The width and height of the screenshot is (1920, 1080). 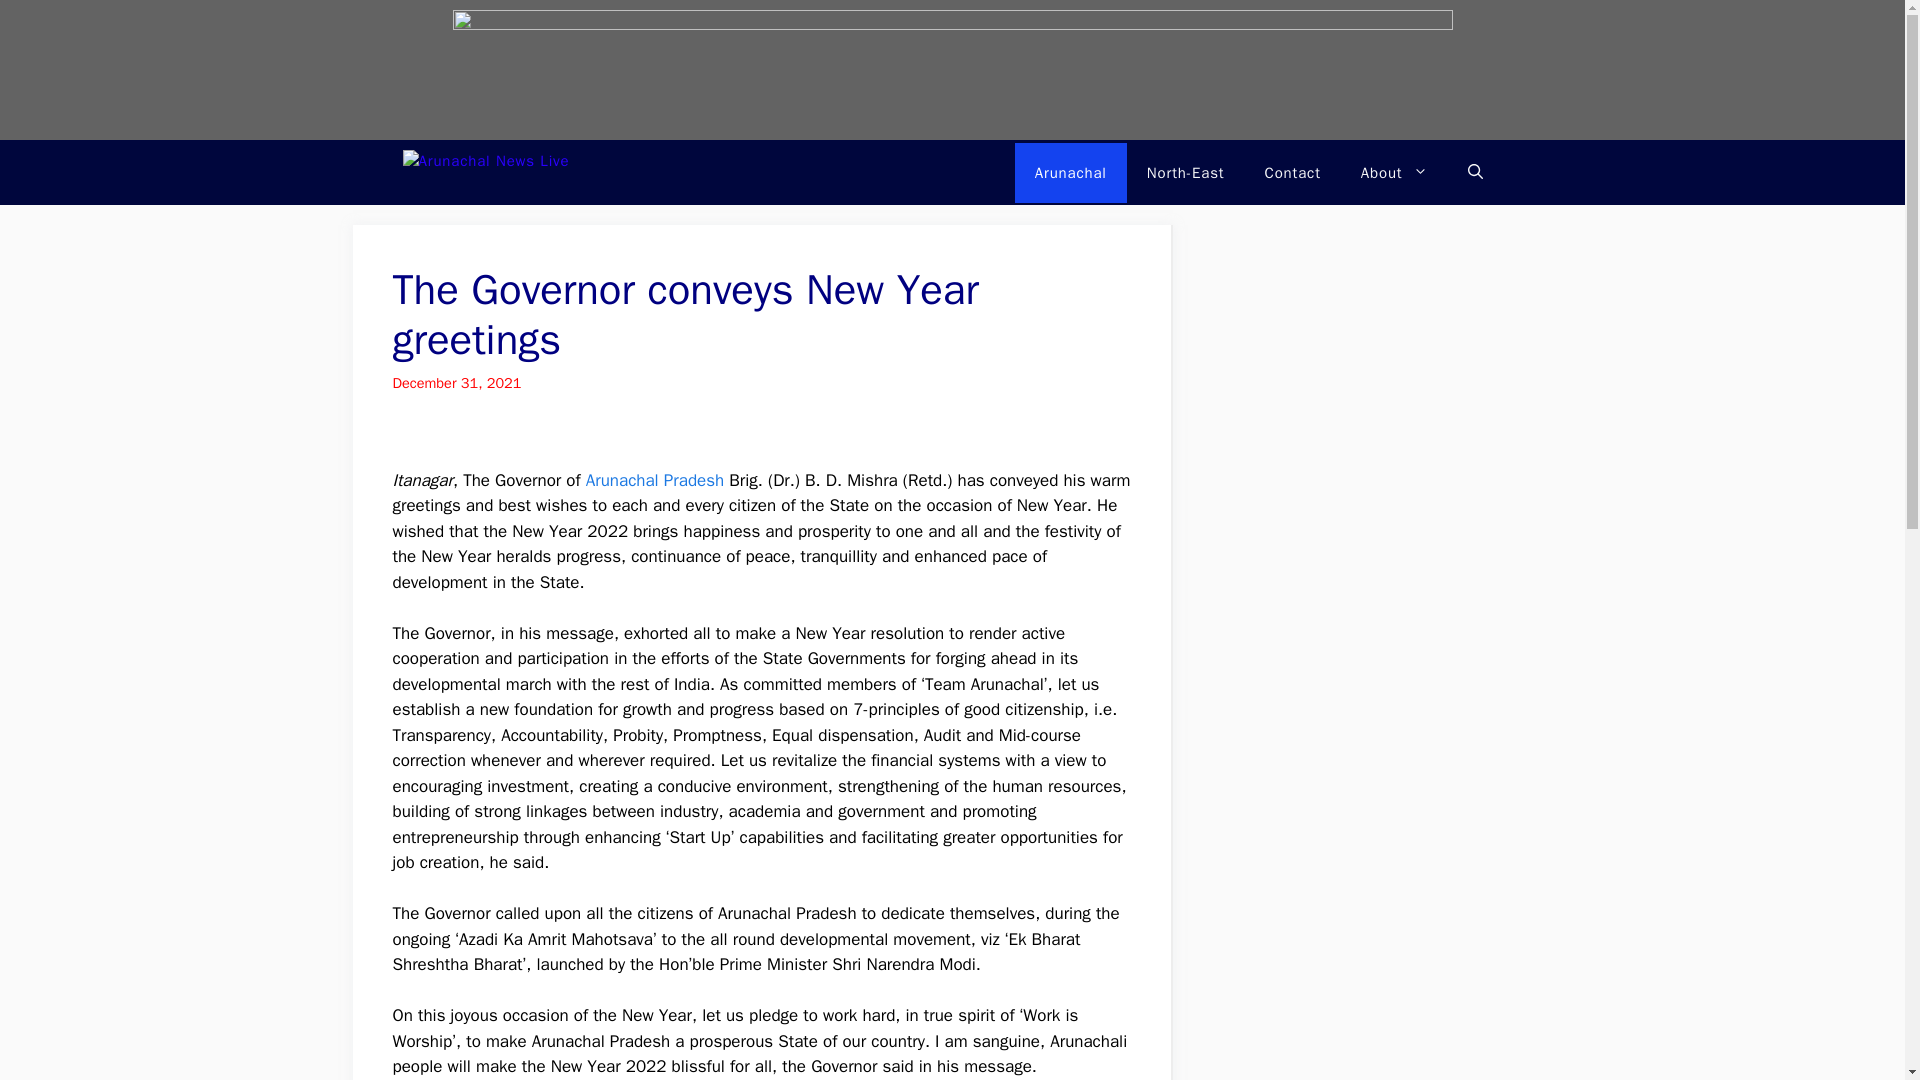 What do you see at coordinates (582, 172) in the screenshot?
I see `Arunachal News Live` at bounding box center [582, 172].